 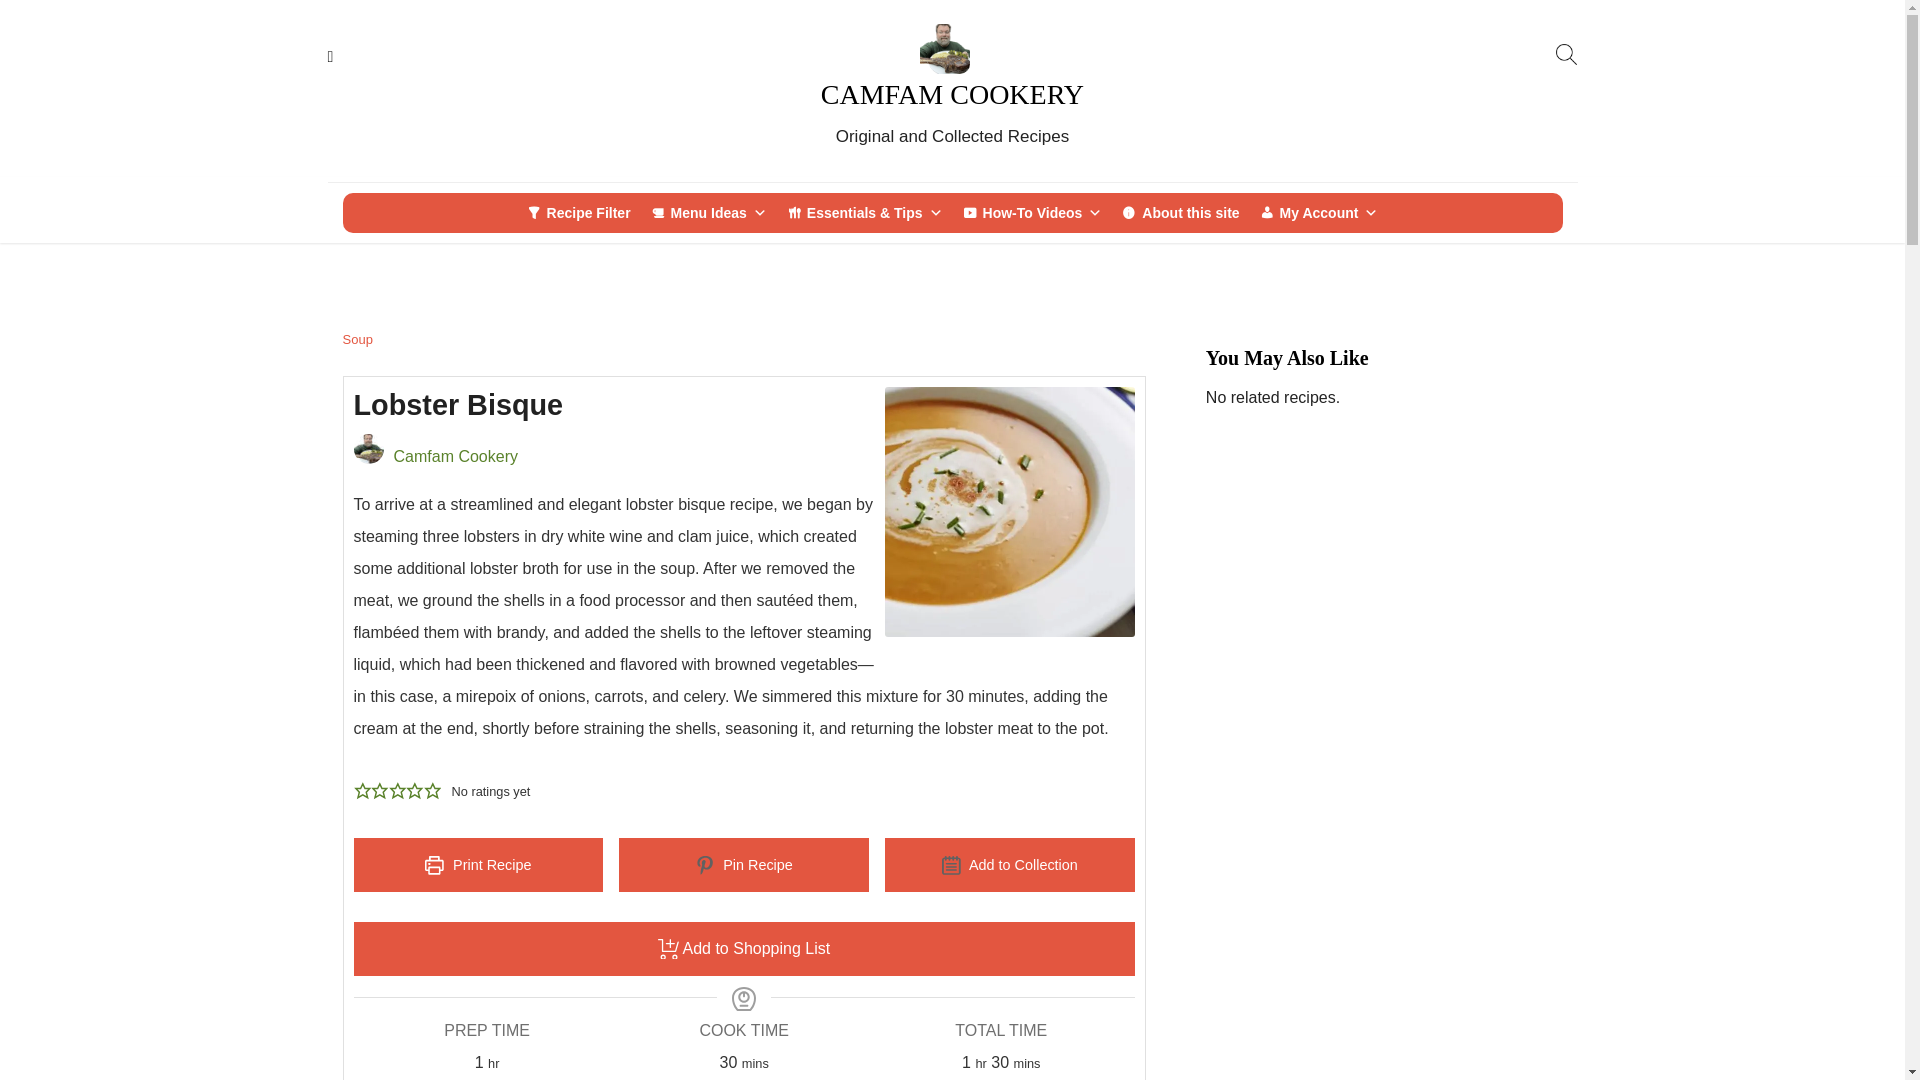 What do you see at coordinates (578, 213) in the screenshot?
I see `Recipe Filter` at bounding box center [578, 213].